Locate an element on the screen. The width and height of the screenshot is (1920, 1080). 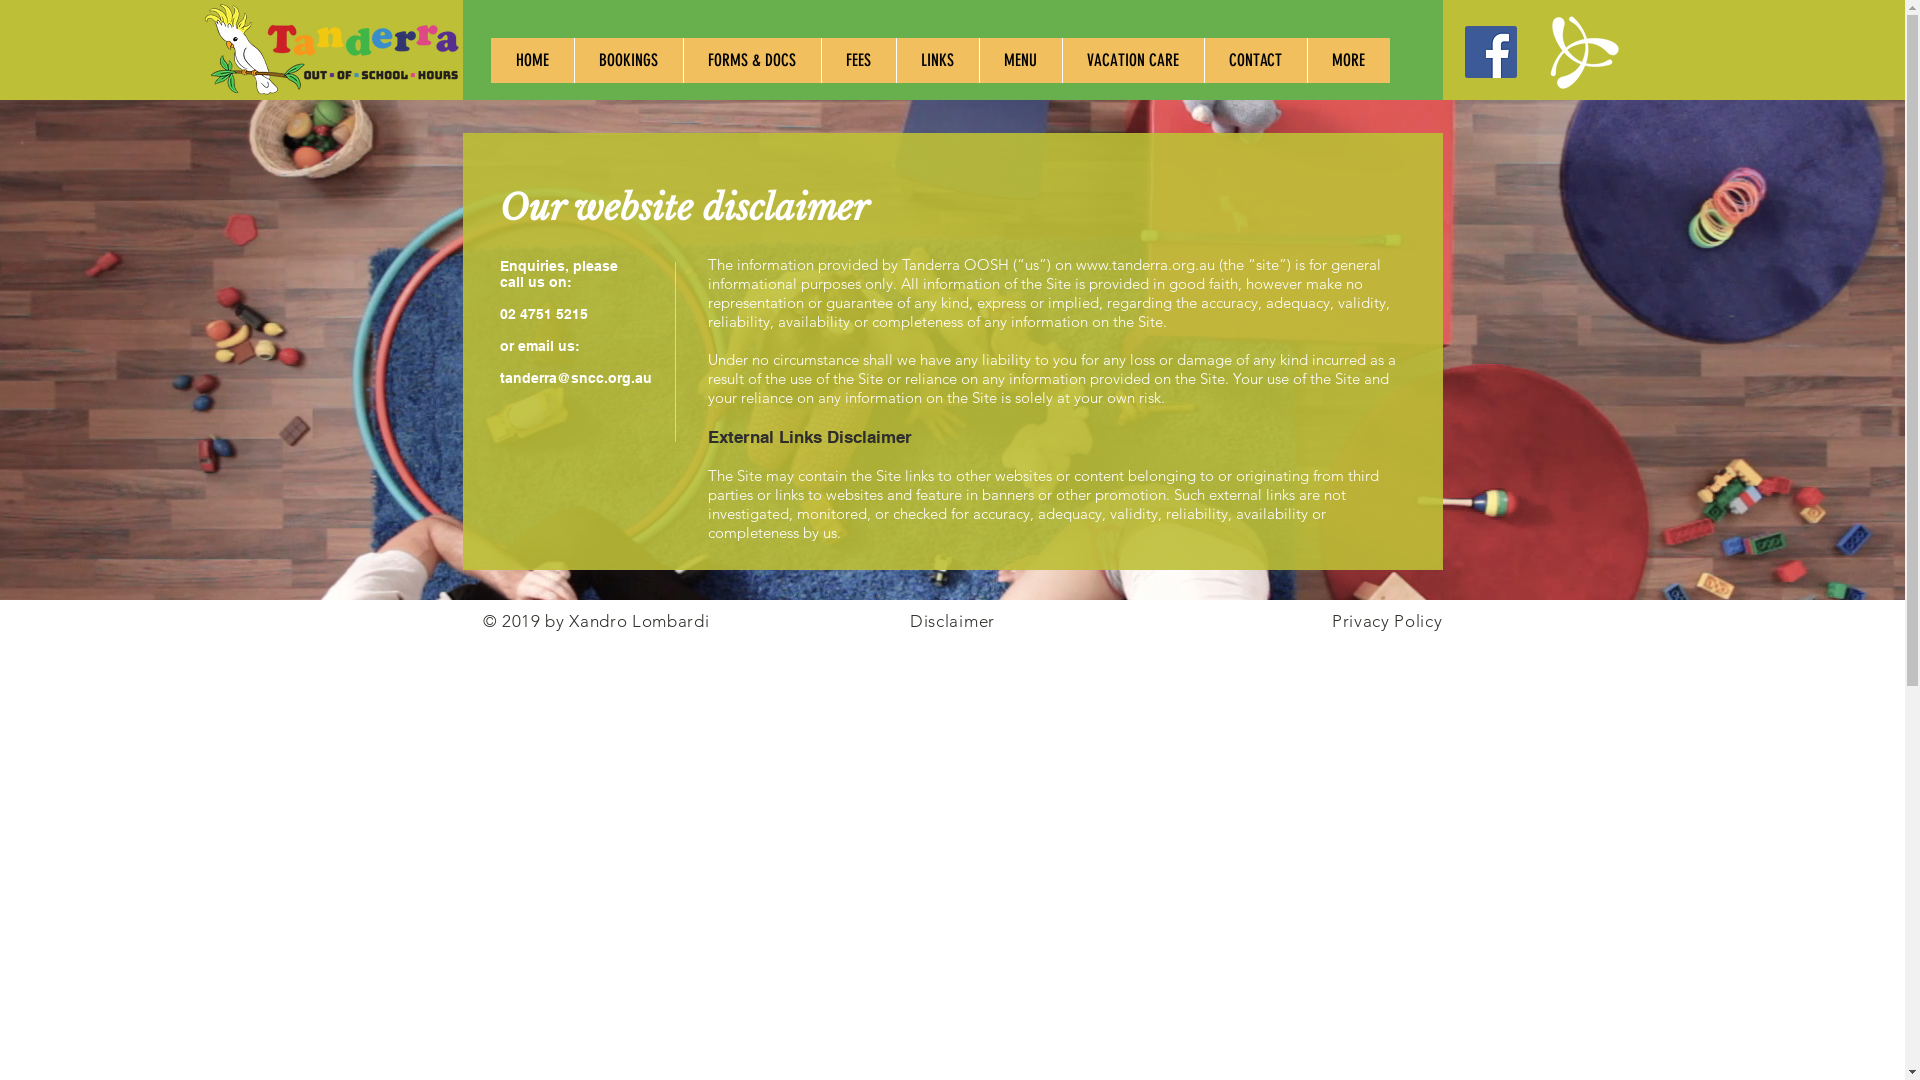
BOOKINGS is located at coordinates (628, 60).